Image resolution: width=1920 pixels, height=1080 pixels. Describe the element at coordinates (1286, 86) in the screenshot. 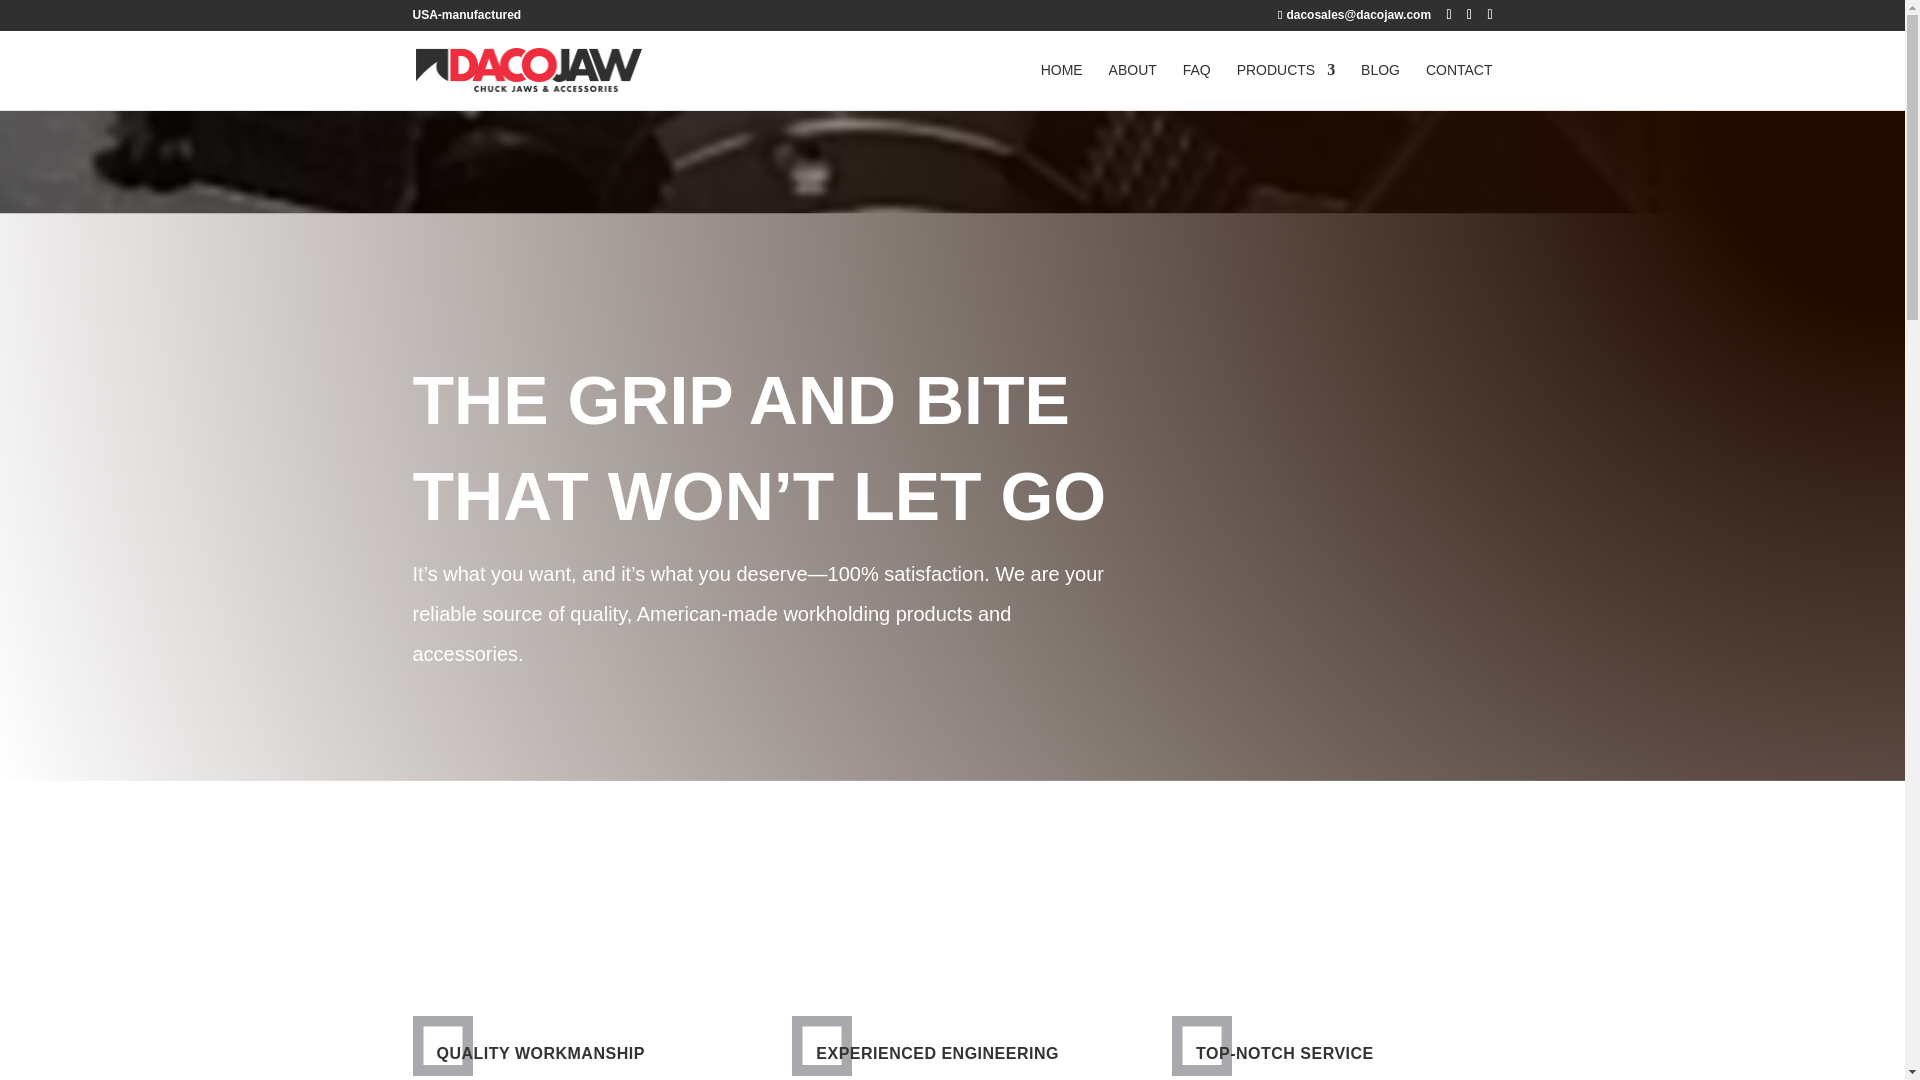

I see `PRODUCTS` at that location.